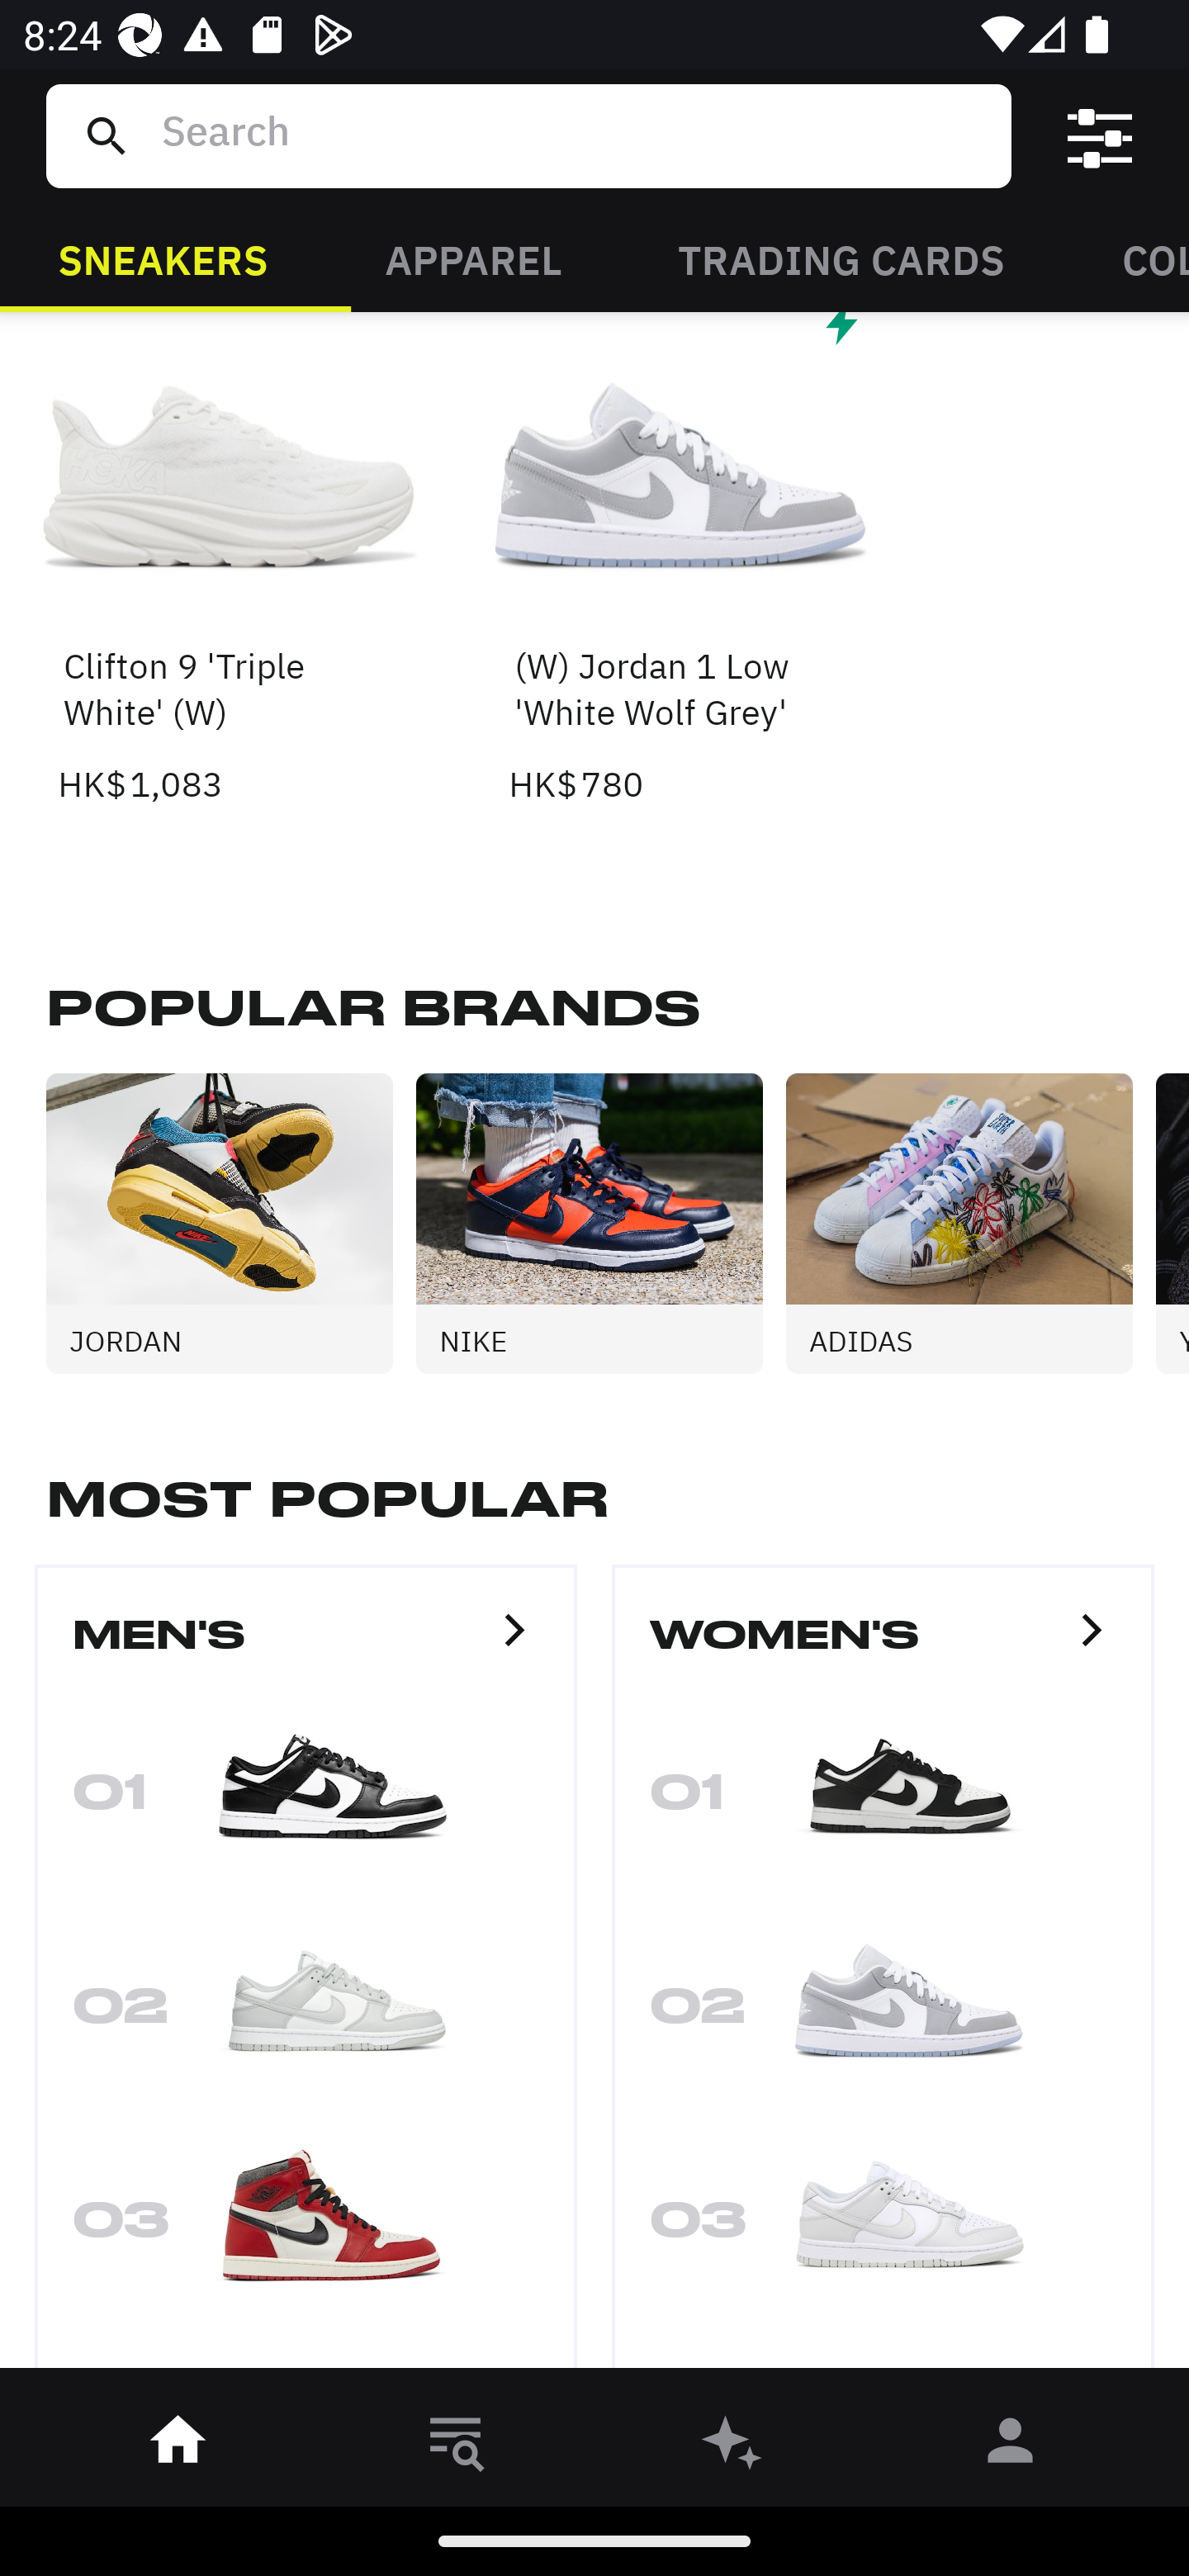 The height and width of the screenshot is (2576, 1189). What do you see at coordinates (883, 1802) in the screenshot?
I see `01` at bounding box center [883, 1802].